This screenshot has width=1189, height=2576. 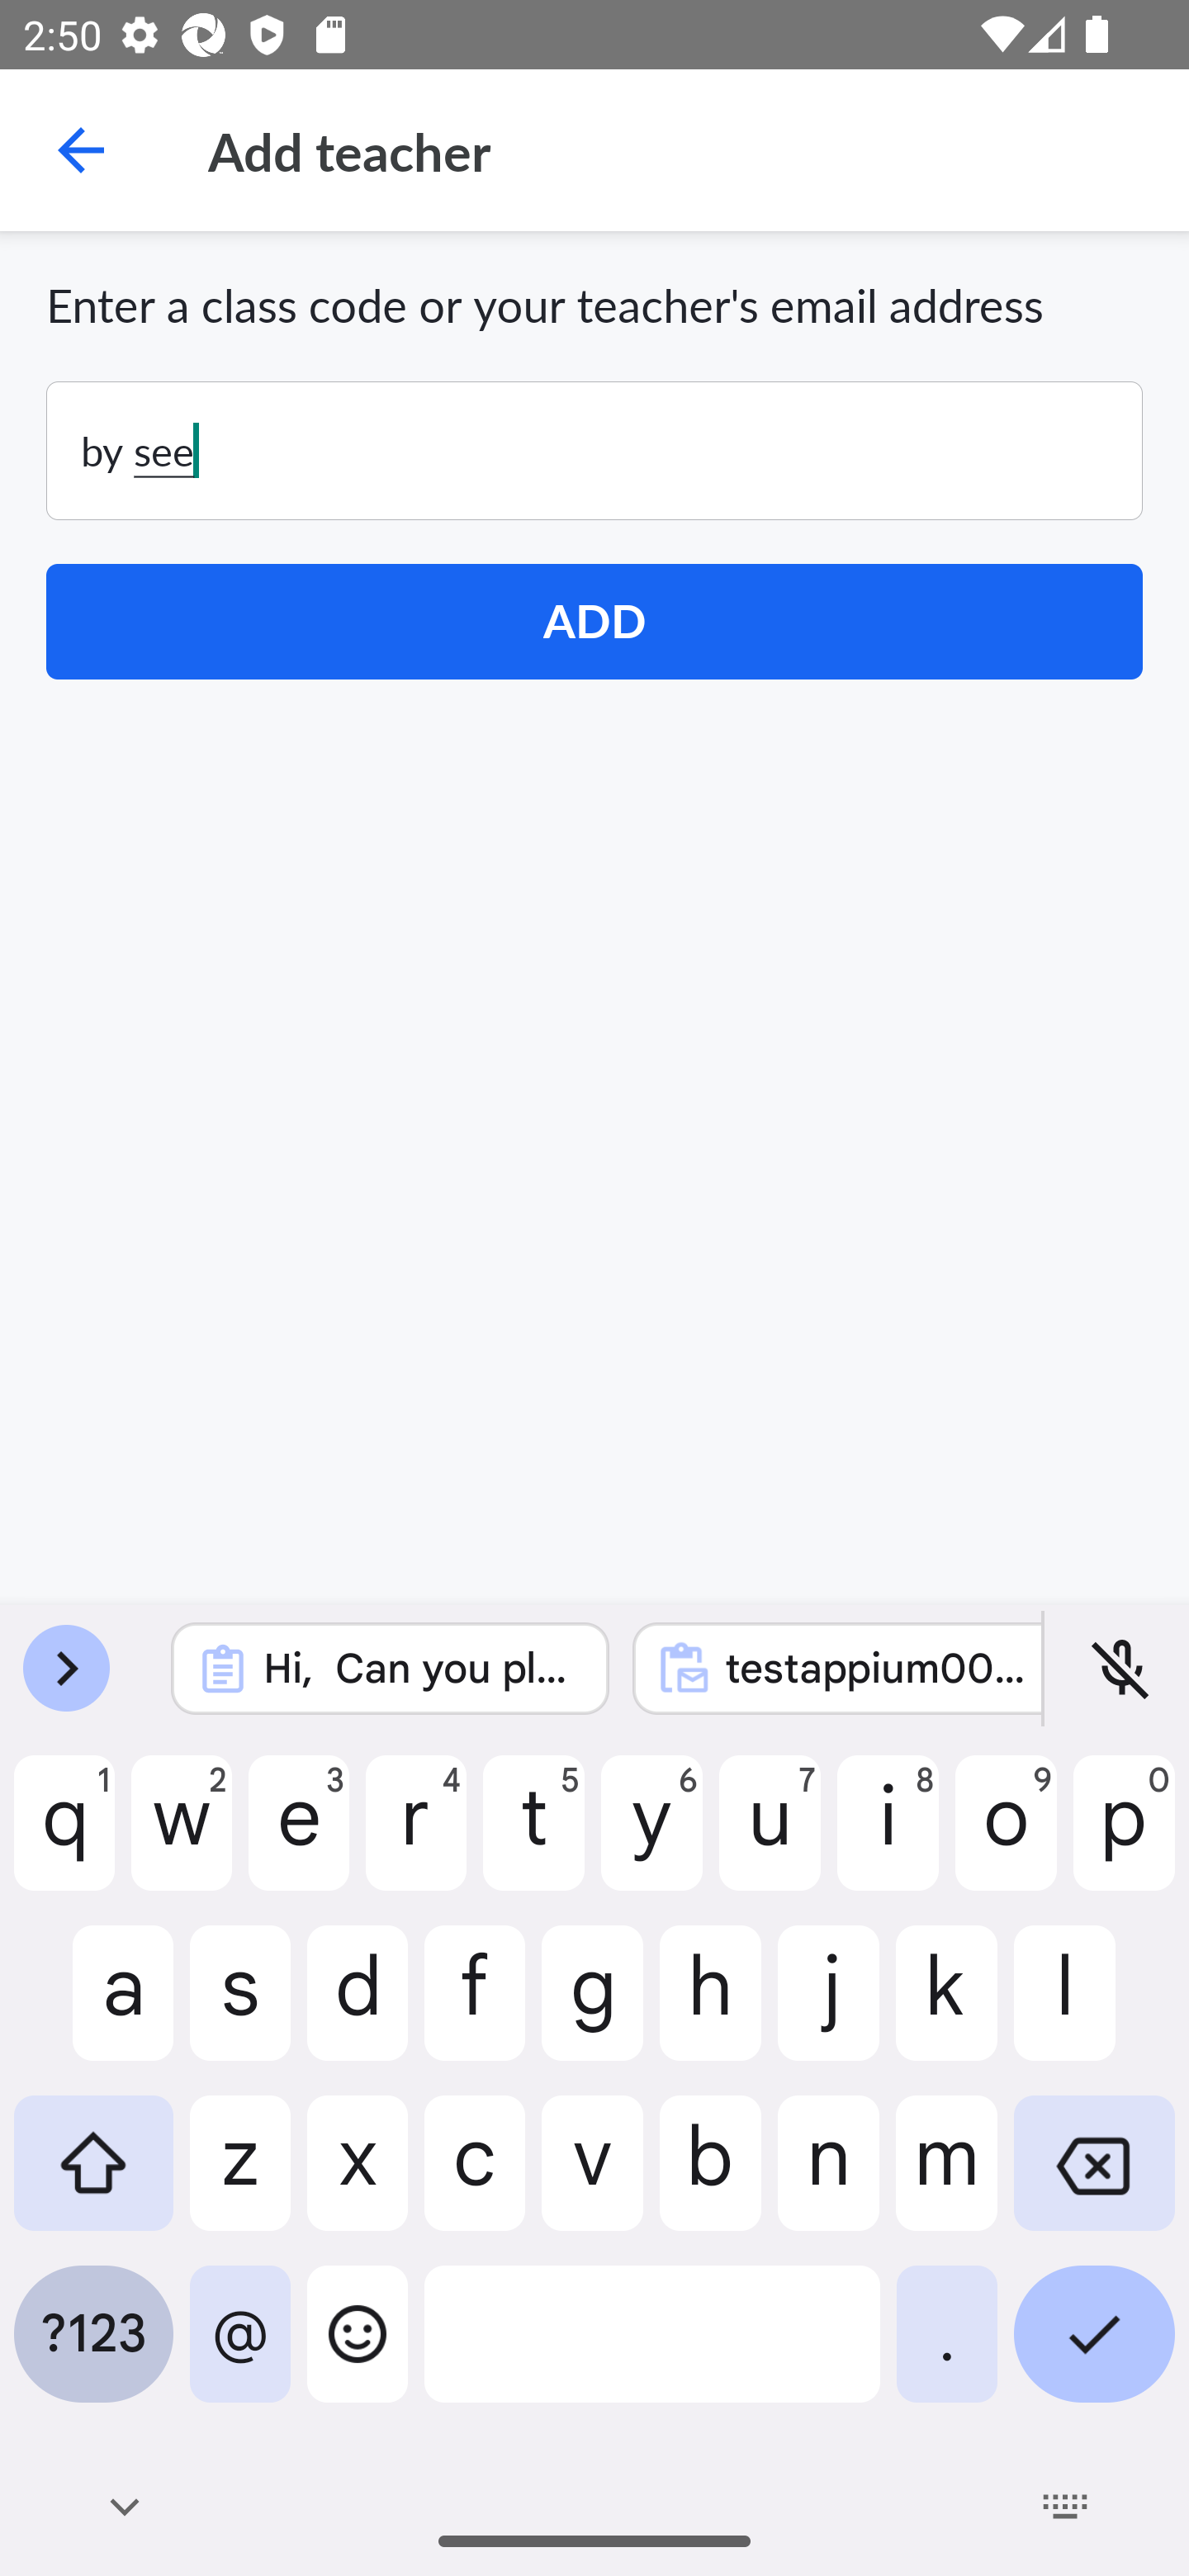 What do you see at coordinates (594, 622) in the screenshot?
I see `ADD` at bounding box center [594, 622].